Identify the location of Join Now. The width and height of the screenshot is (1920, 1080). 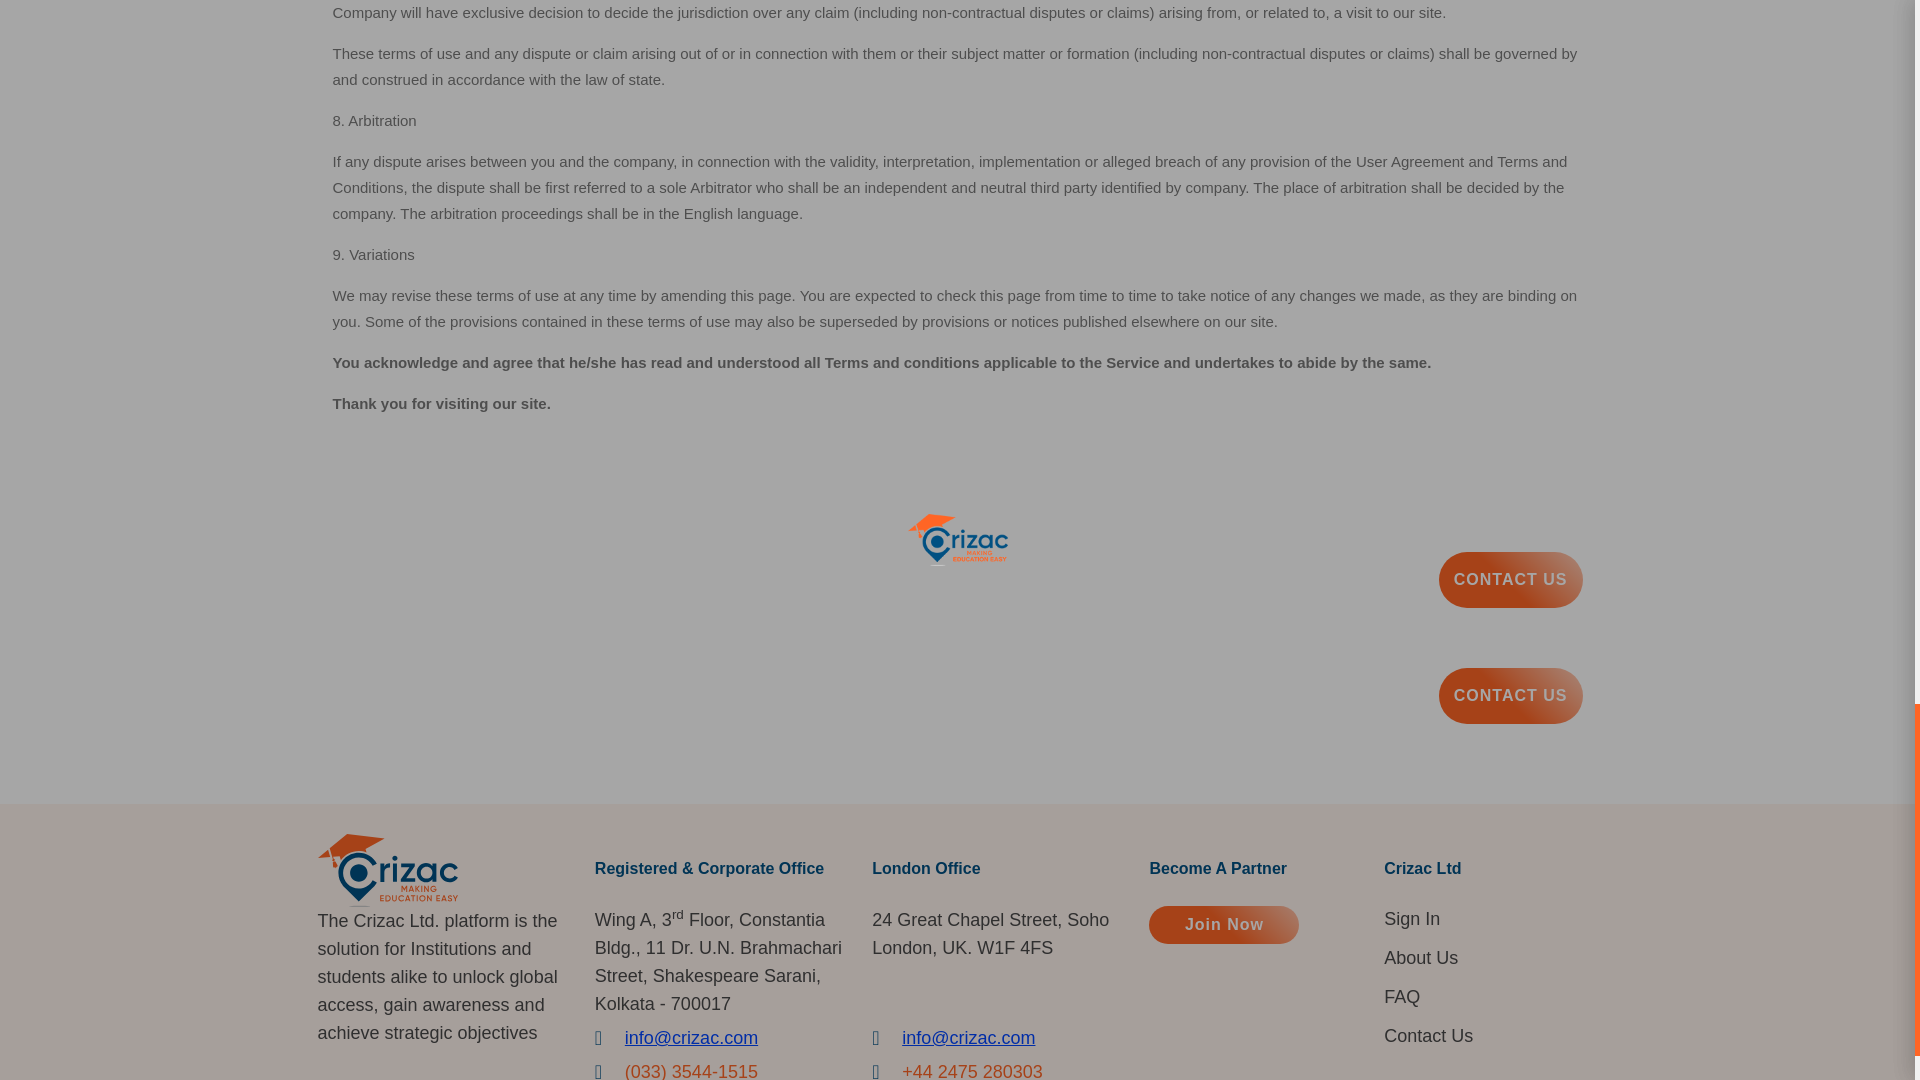
(1224, 924).